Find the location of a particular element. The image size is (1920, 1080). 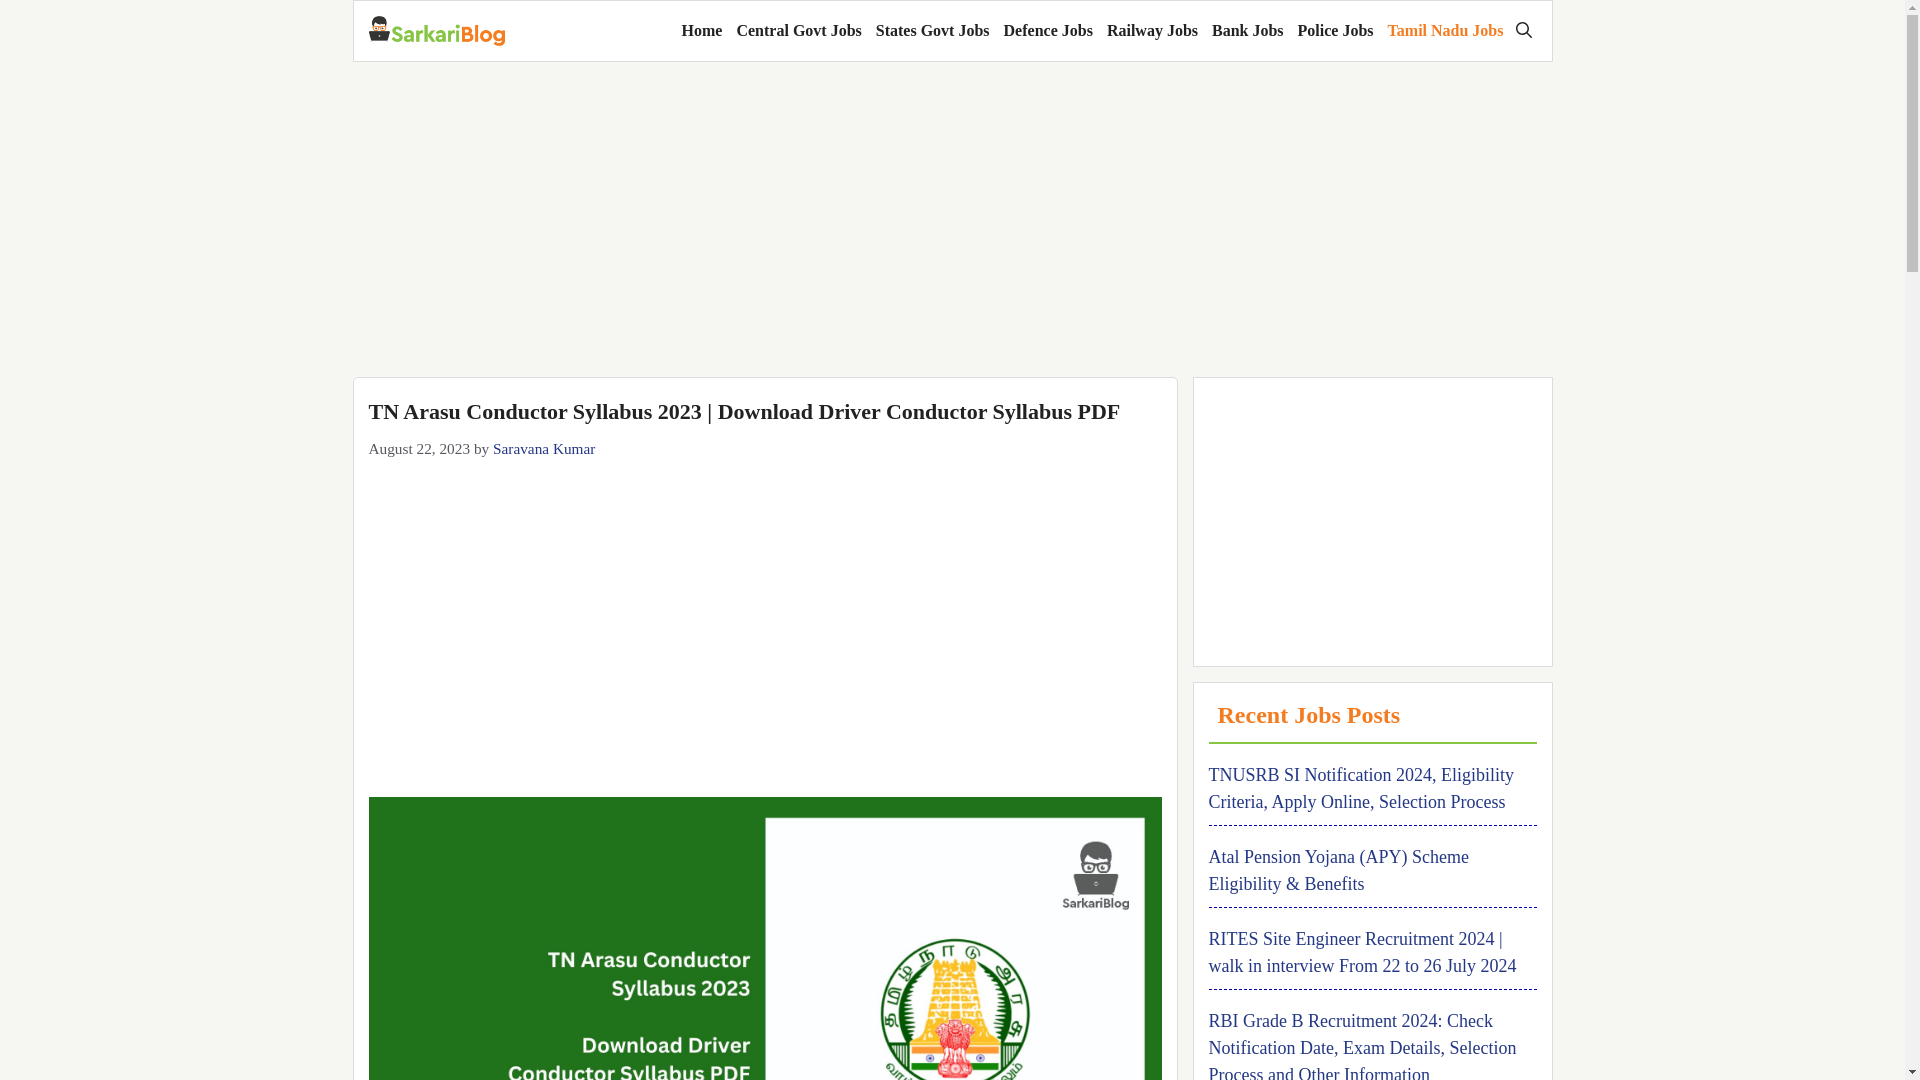

Sarkari Blog: Latest Government Jobs 2024 Notification is located at coordinates (436, 31).